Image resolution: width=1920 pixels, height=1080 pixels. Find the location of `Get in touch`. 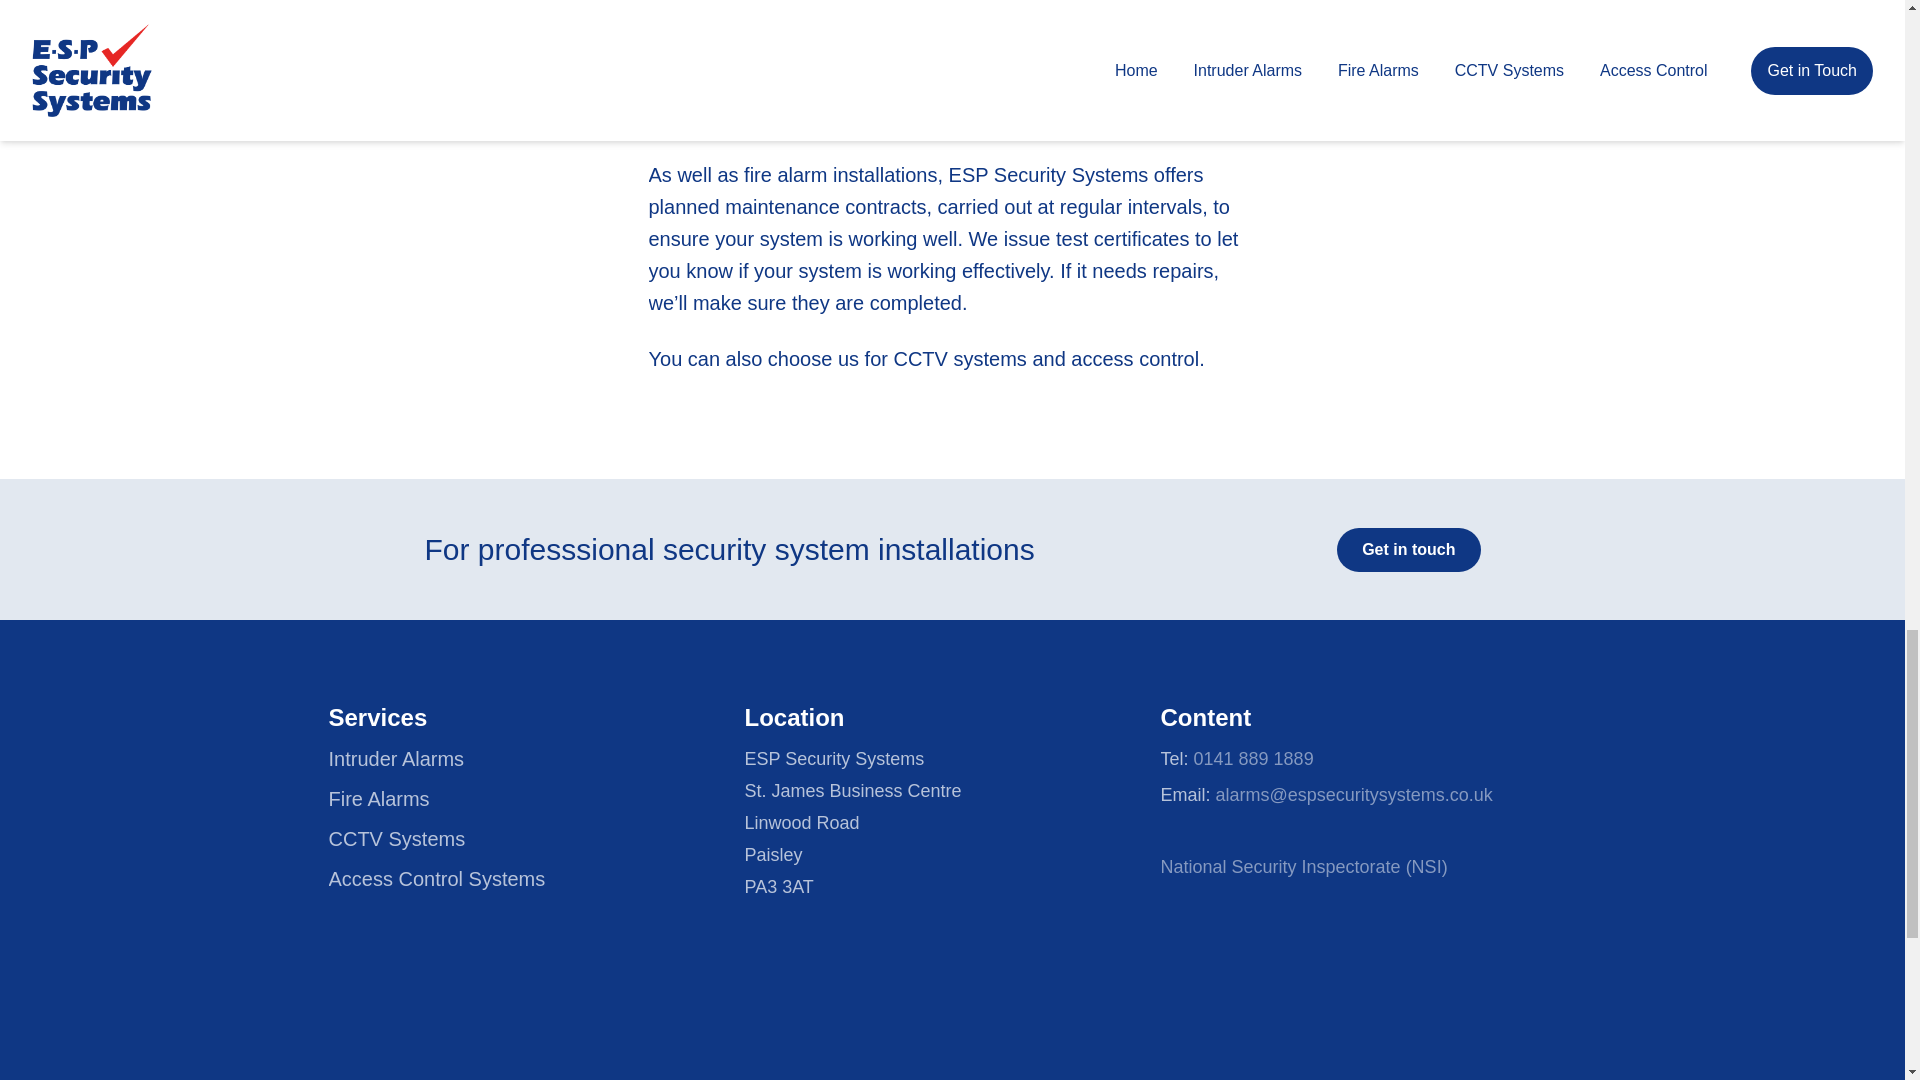

Get in touch is located at coordinates (1408, 550).